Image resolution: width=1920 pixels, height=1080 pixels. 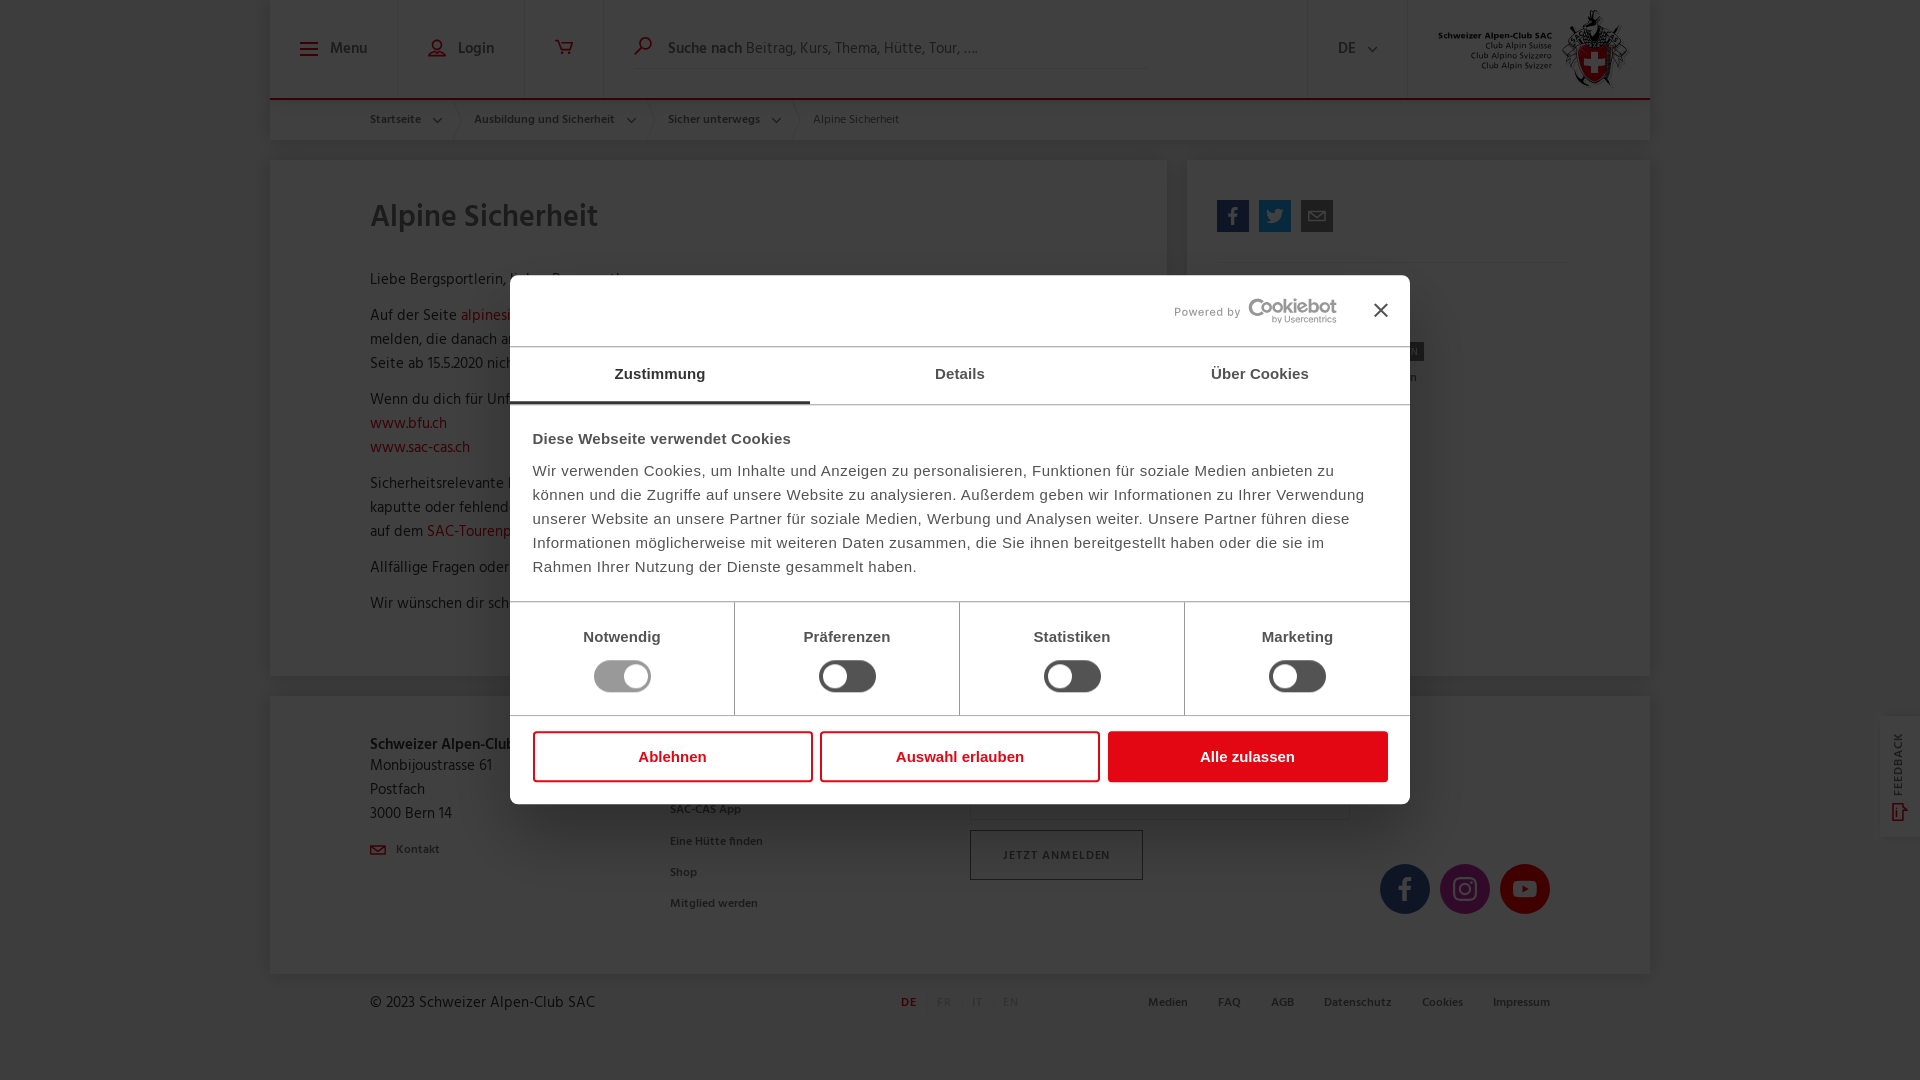 I want to click on Cookies, so click(x=1442, y=1004).